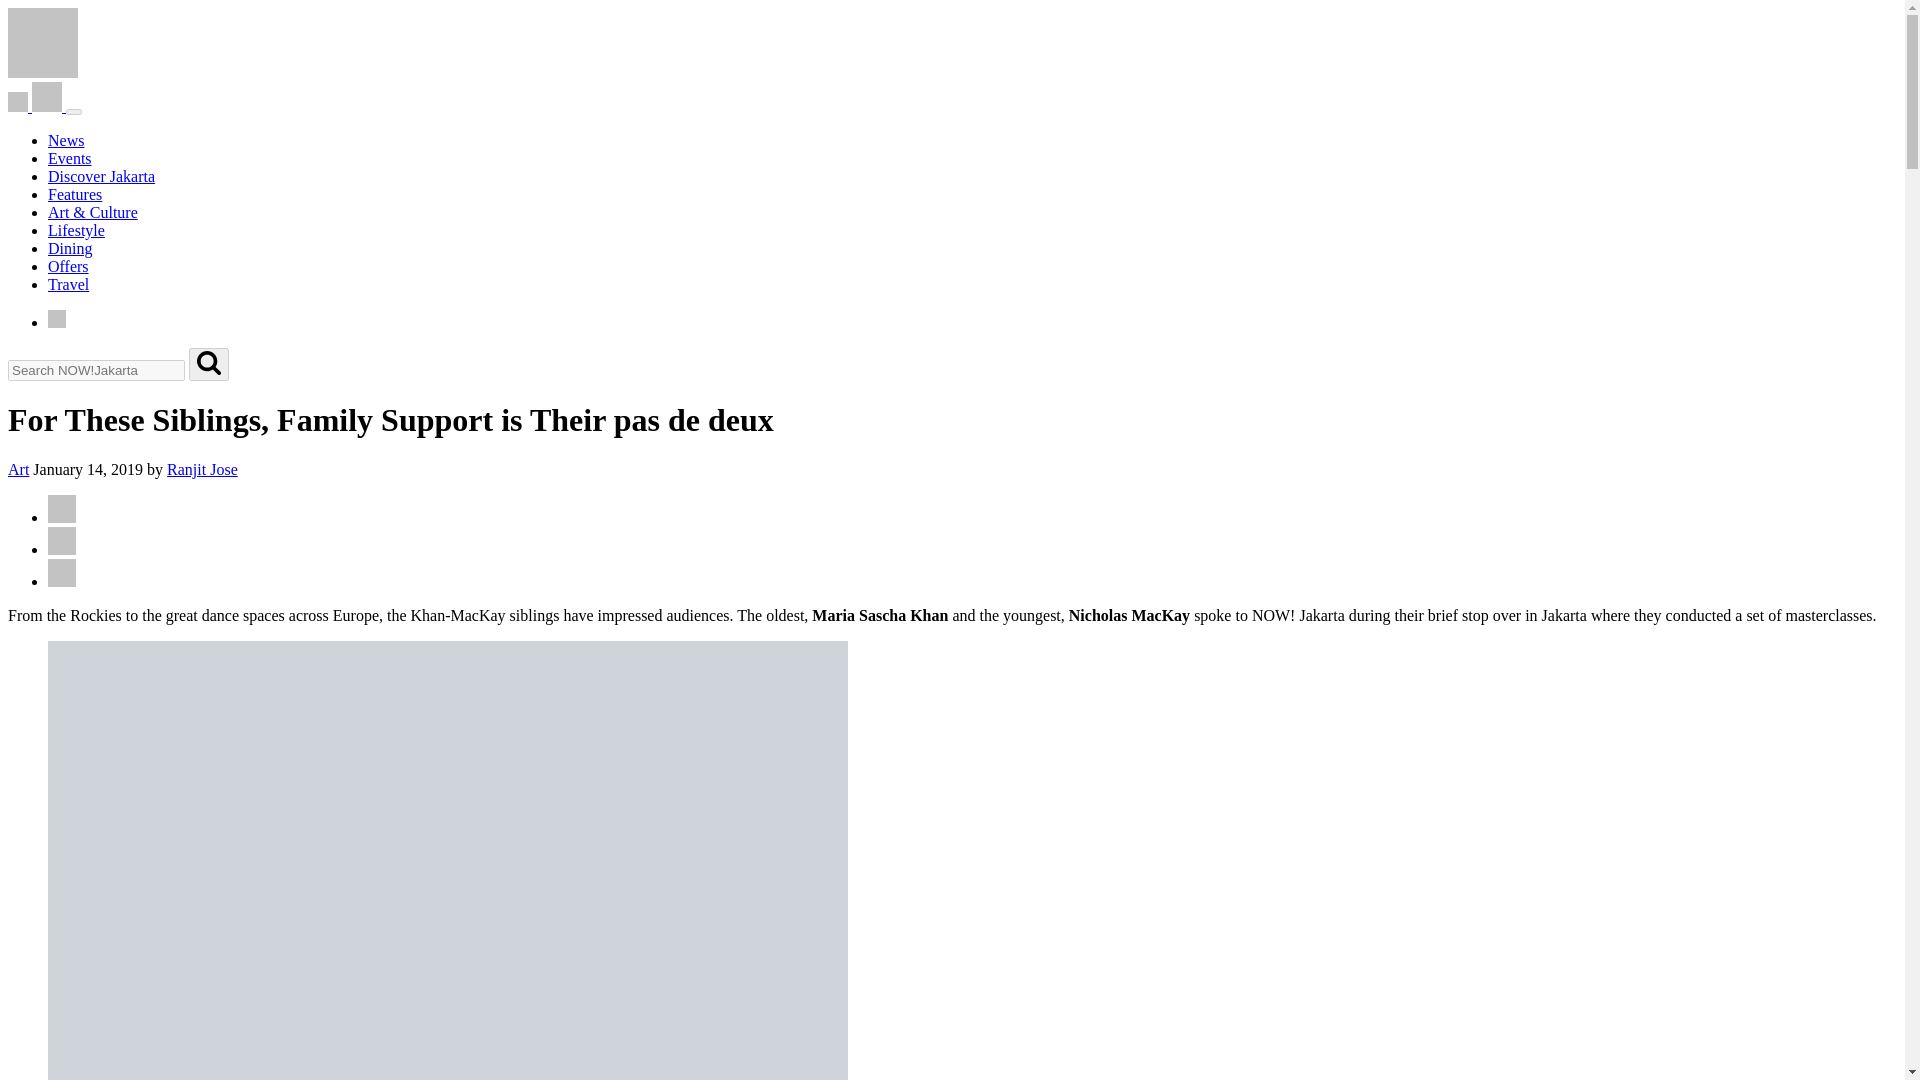  I want to click on Lifestyle, so click(76, 230).